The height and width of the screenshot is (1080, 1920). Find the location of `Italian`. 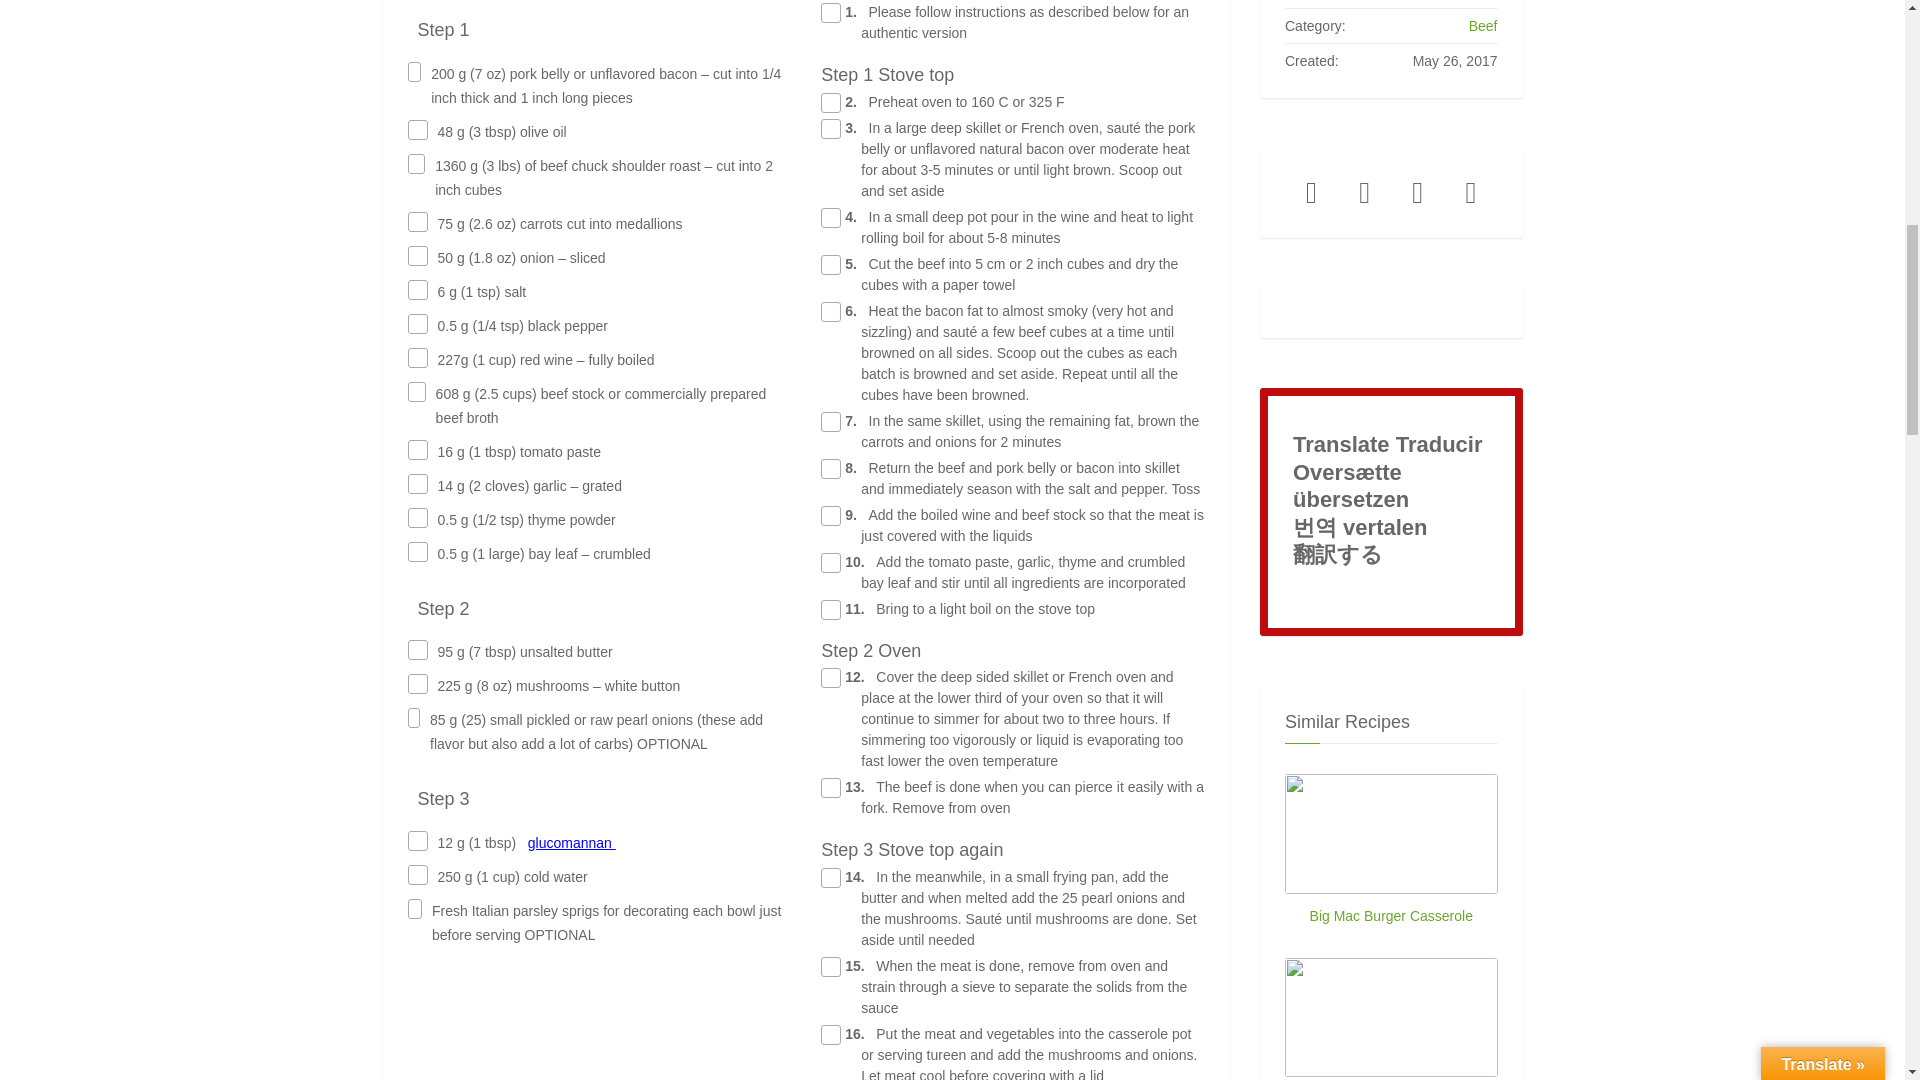

Italian is located at coordinates (1374, 591).